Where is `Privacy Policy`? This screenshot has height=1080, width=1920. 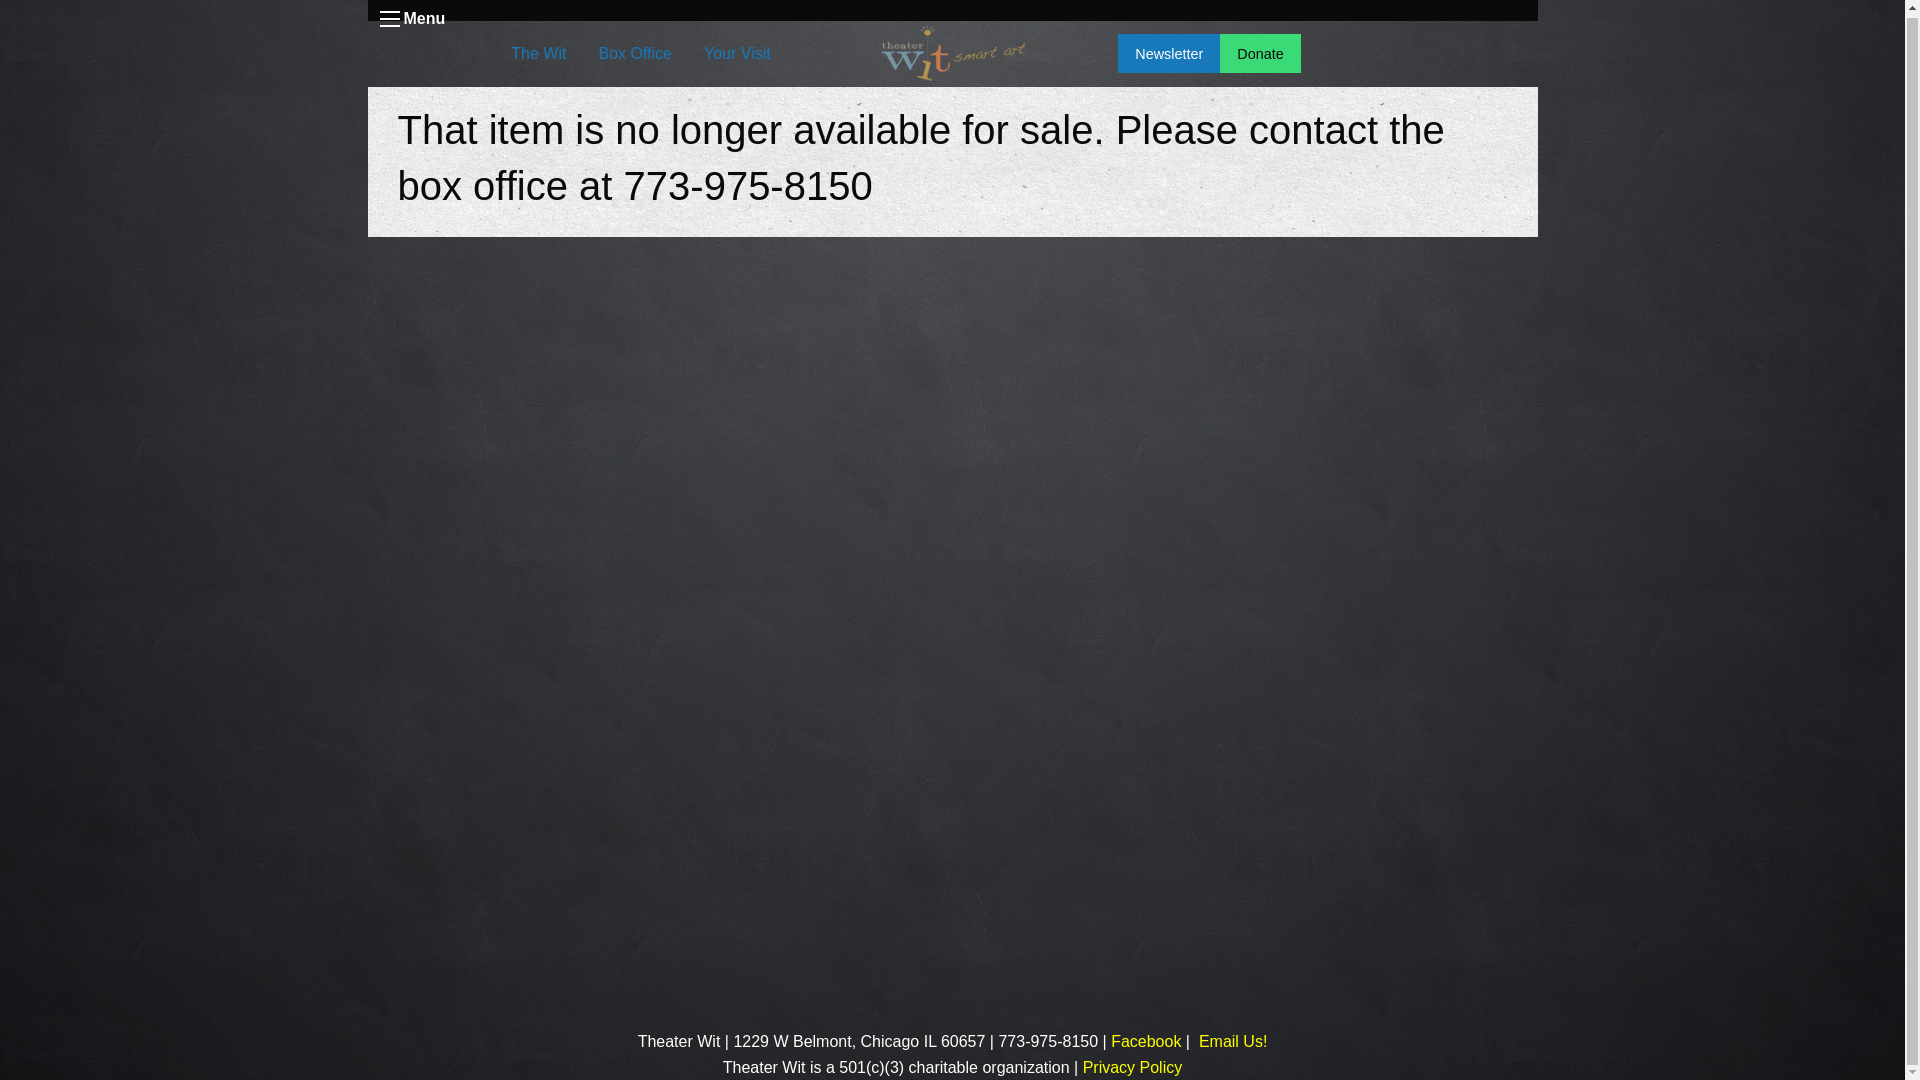 Privacy Policy is located at coordinates (1132, 1067).